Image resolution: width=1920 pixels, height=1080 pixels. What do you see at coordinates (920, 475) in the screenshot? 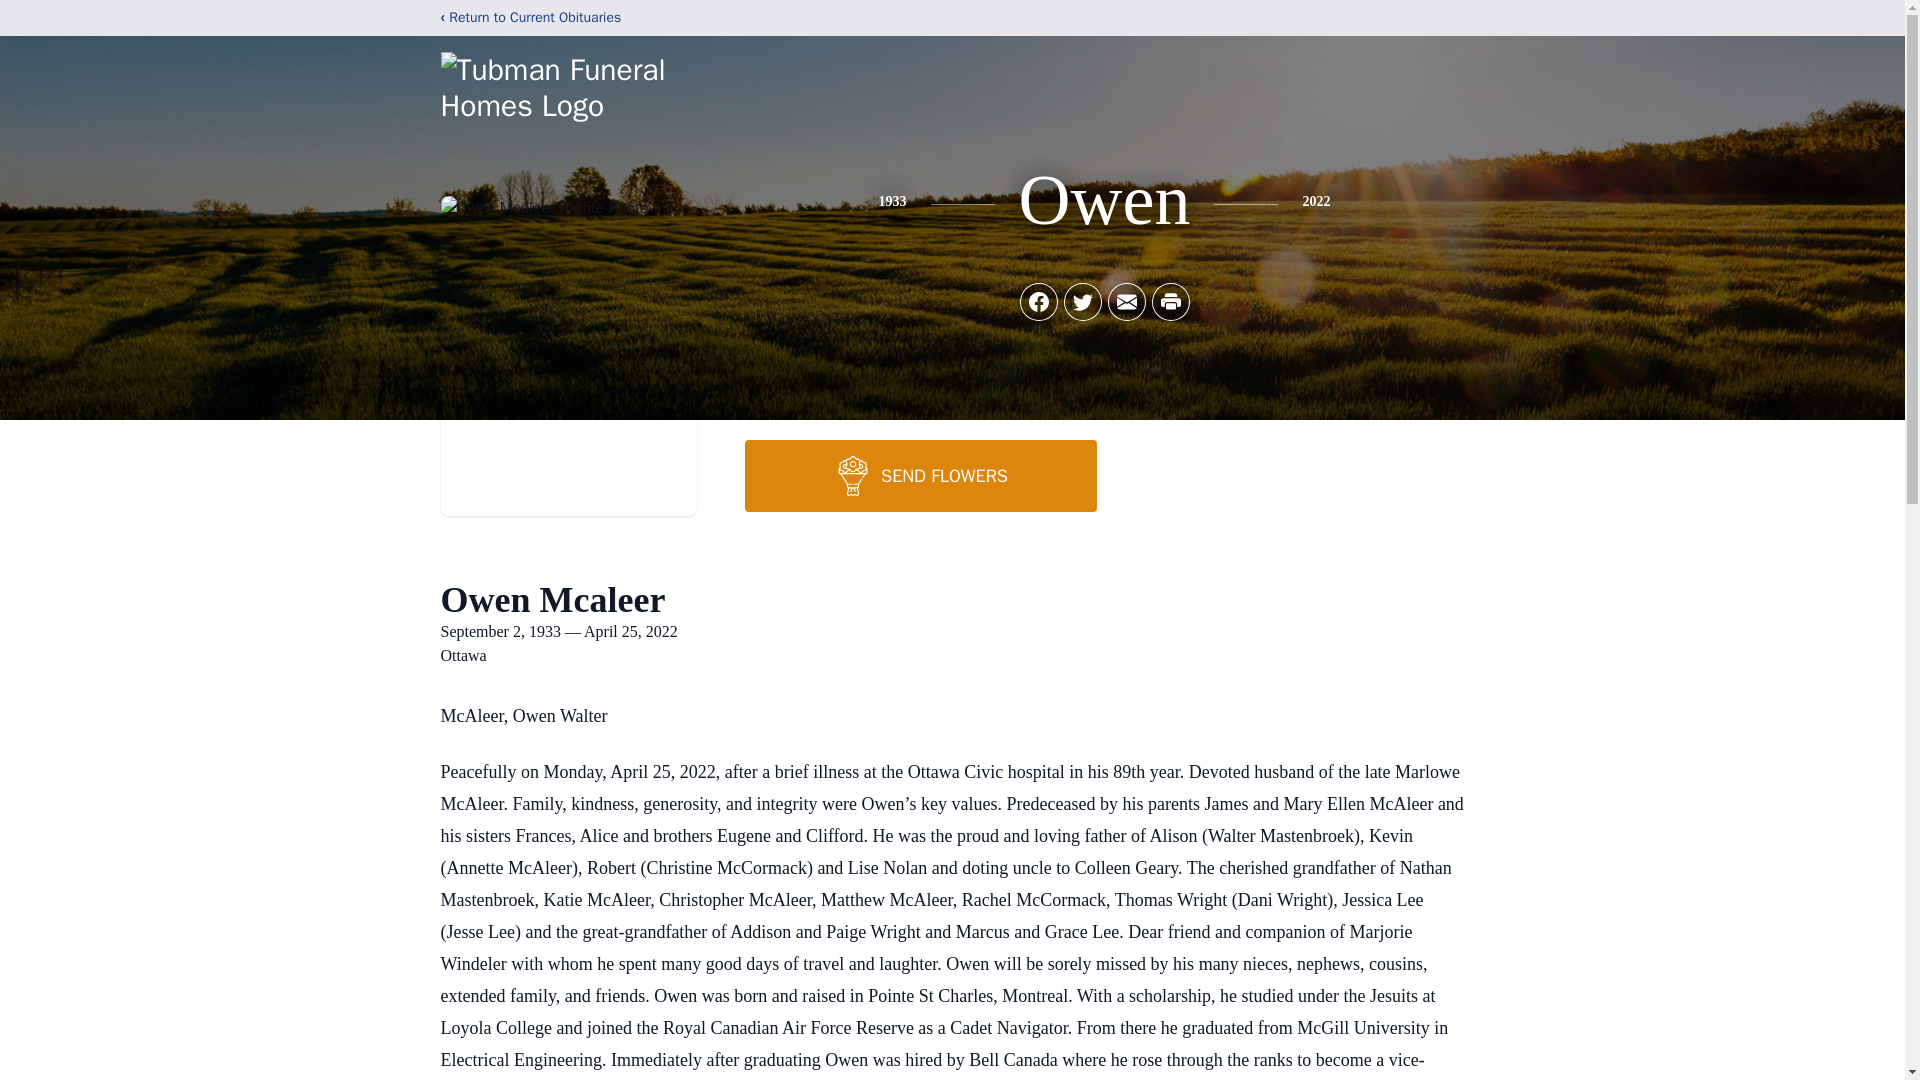
I see `SEND FLOWERS` at bounding box center [920, 475].